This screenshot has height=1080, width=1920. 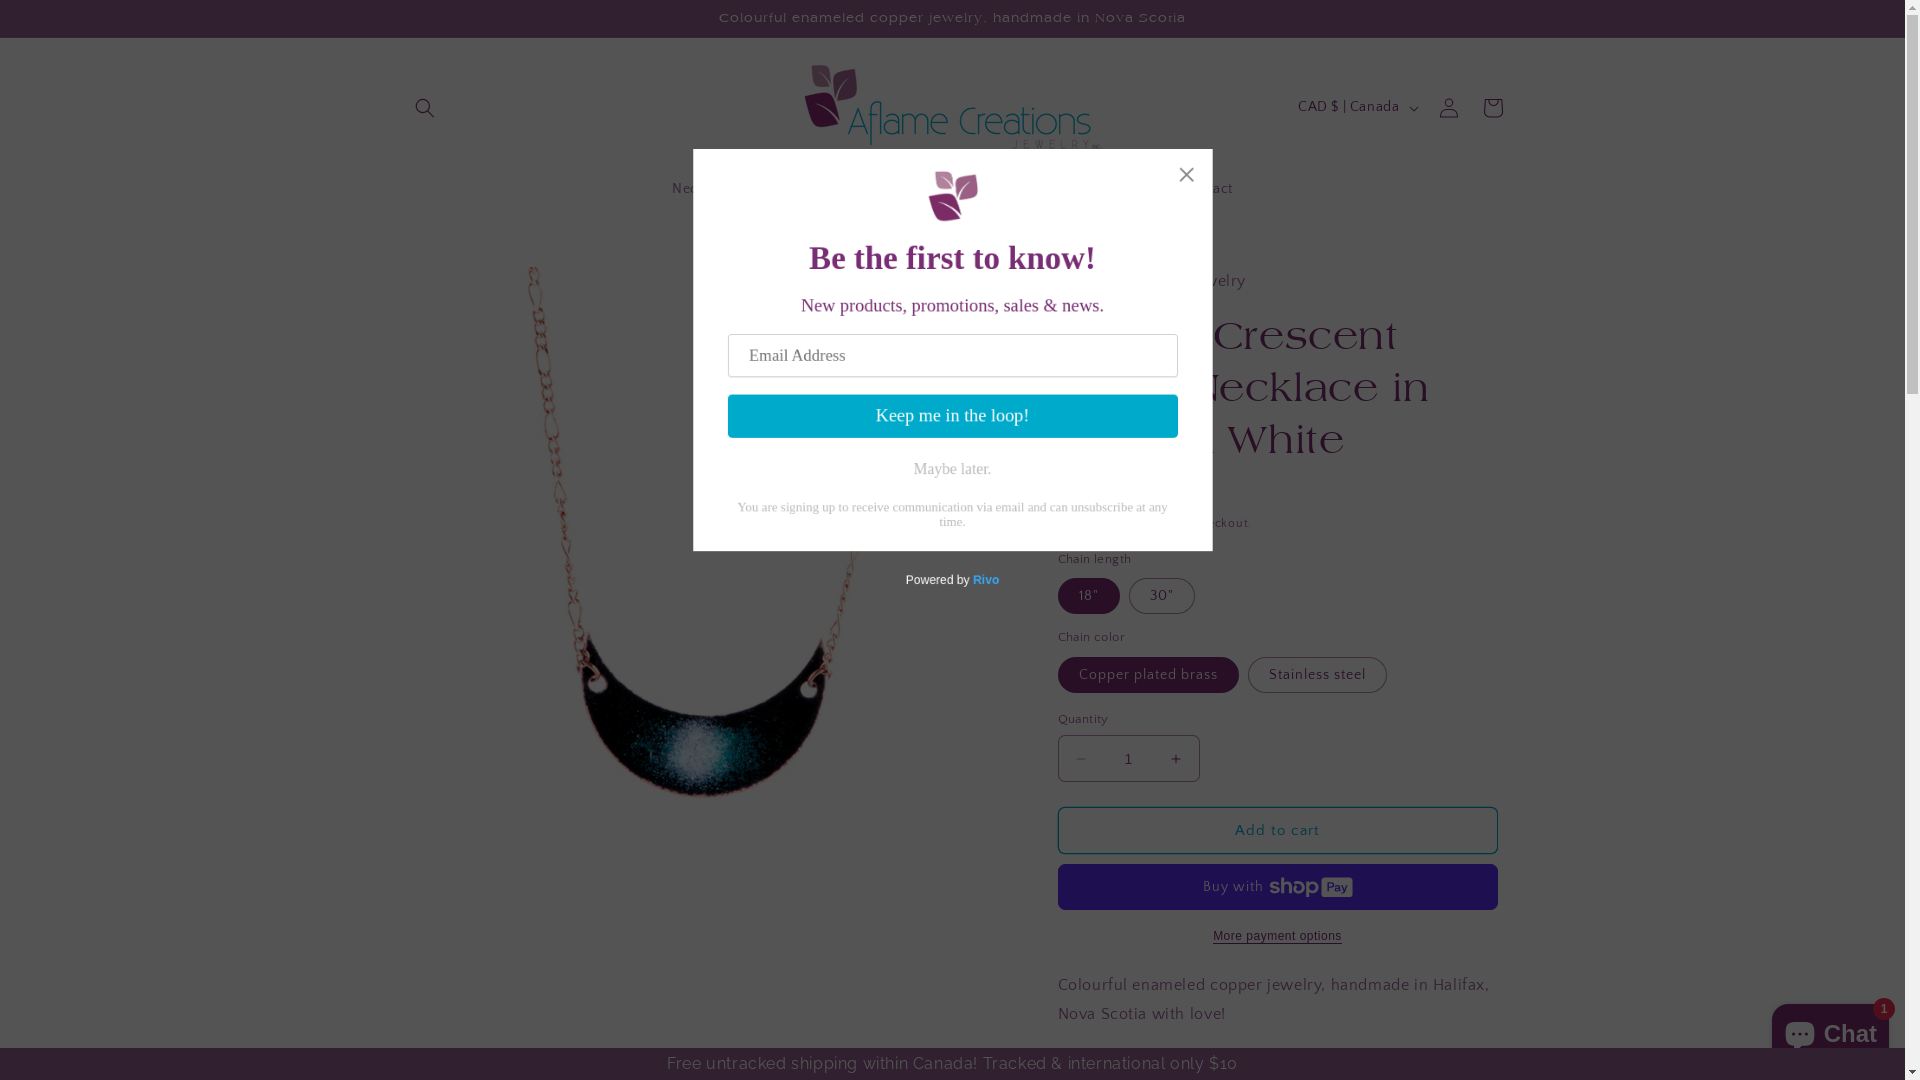 What do you see at coordinates (1830, 1030) in the screenshot?
I see `Shopify online store chat` at bounding box center [1830, 1030].